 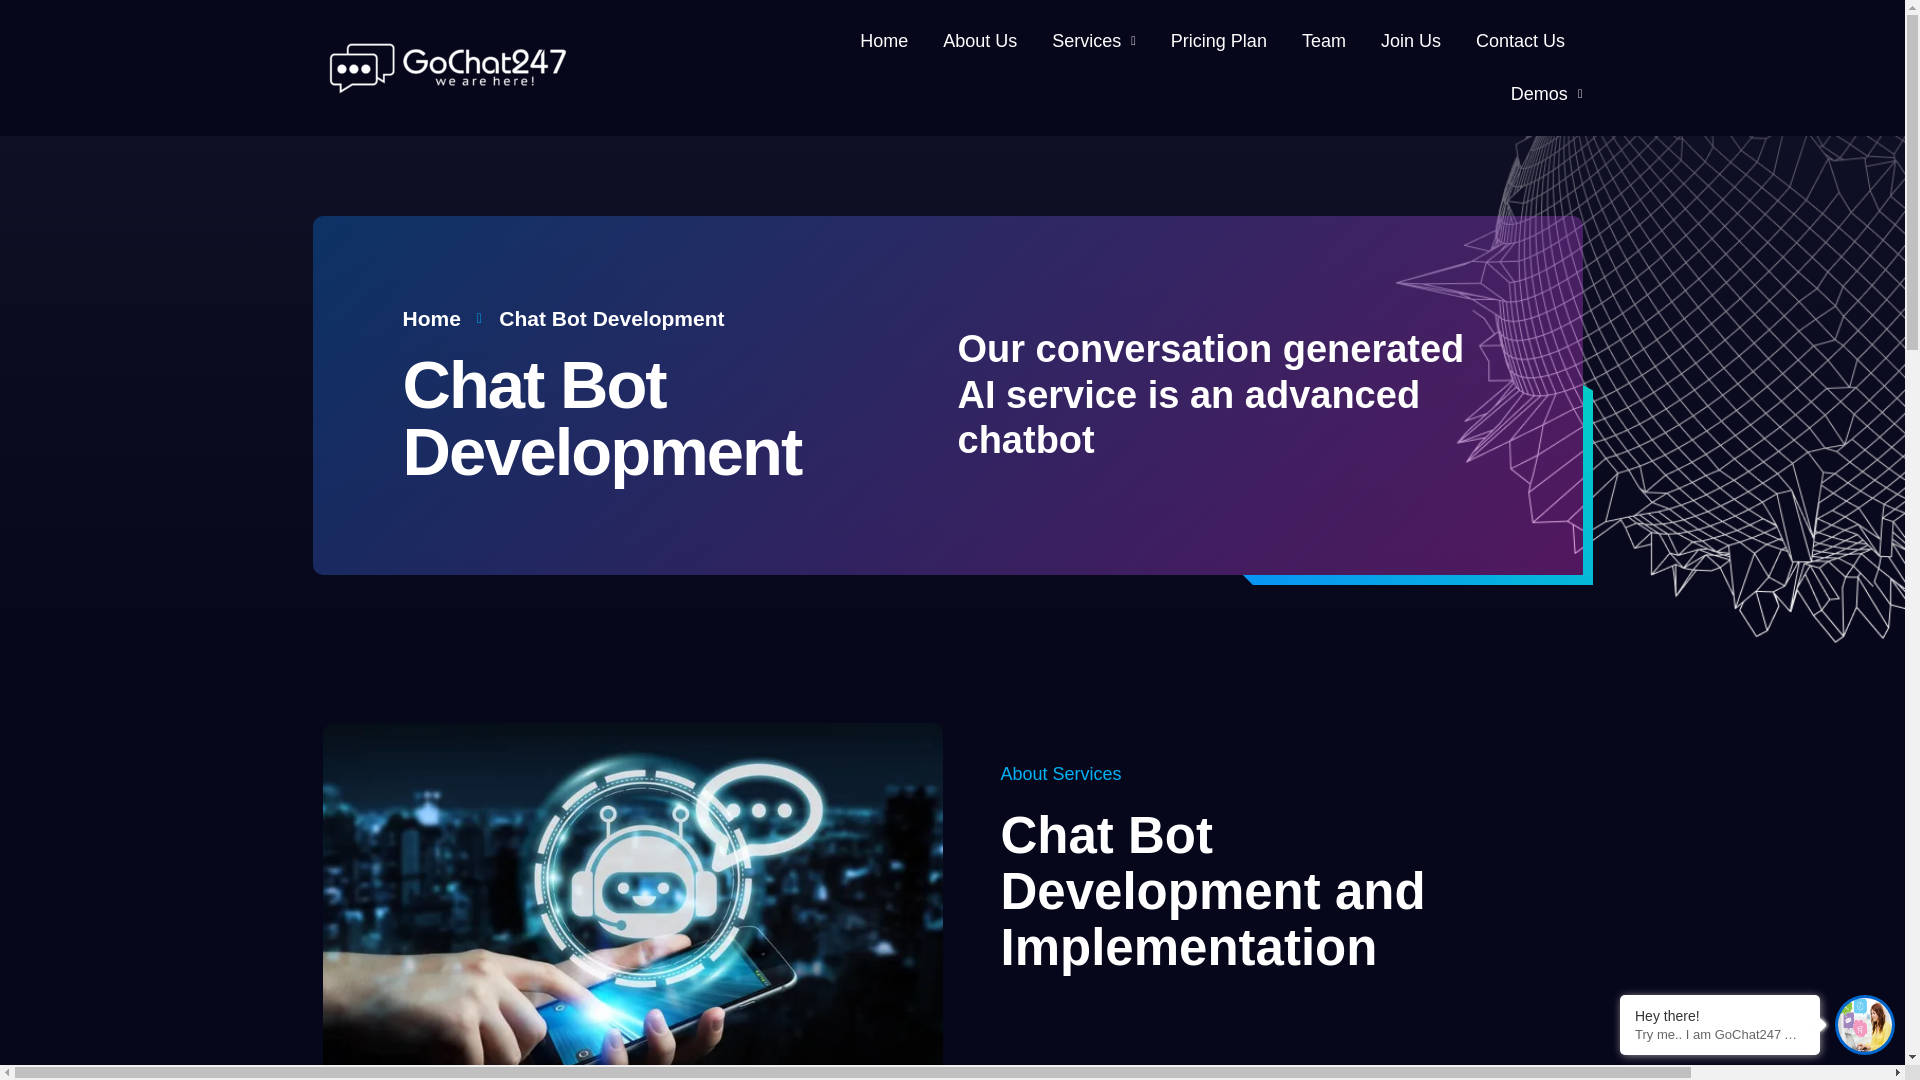 I want to click on Home, so click(x=884, y=42).